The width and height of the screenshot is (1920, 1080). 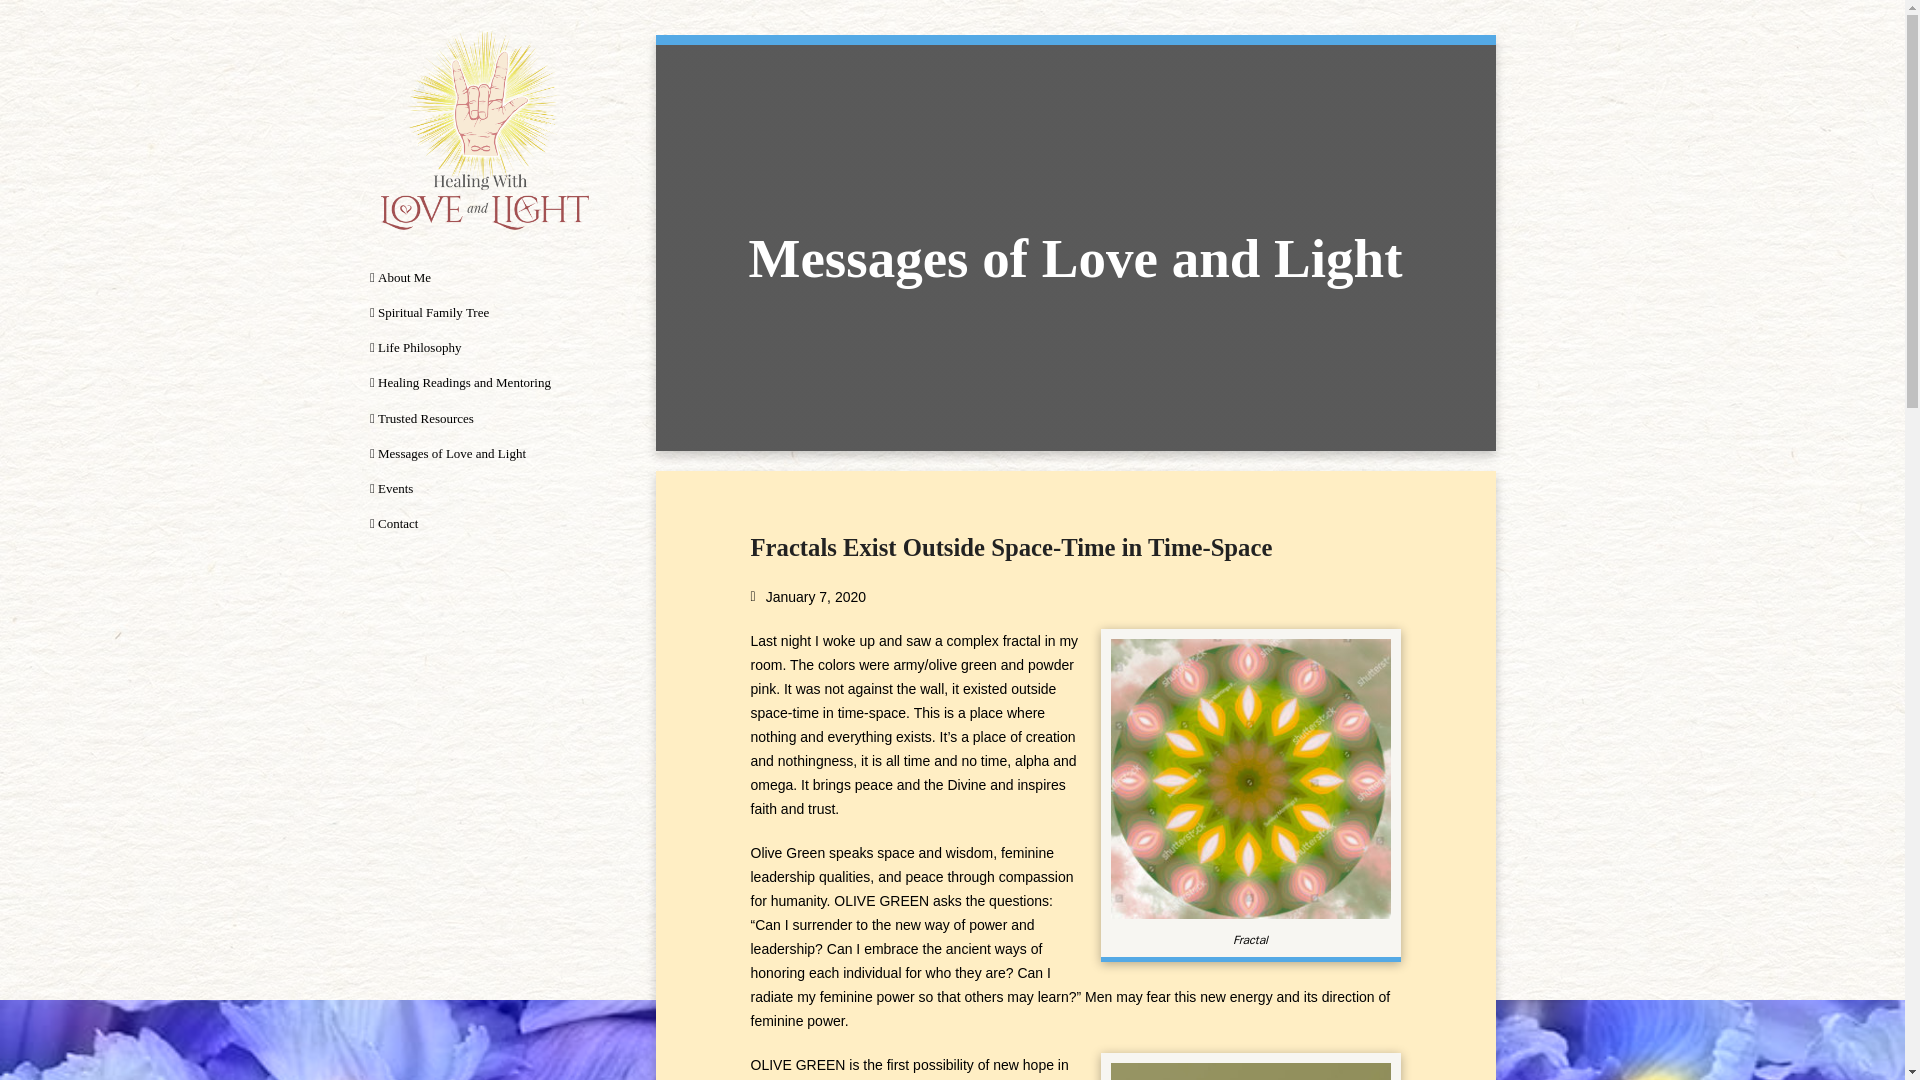 What do you see at coordinates (484, 488) in the screenshot?
I see `Events` at bounding box center [484, 488].